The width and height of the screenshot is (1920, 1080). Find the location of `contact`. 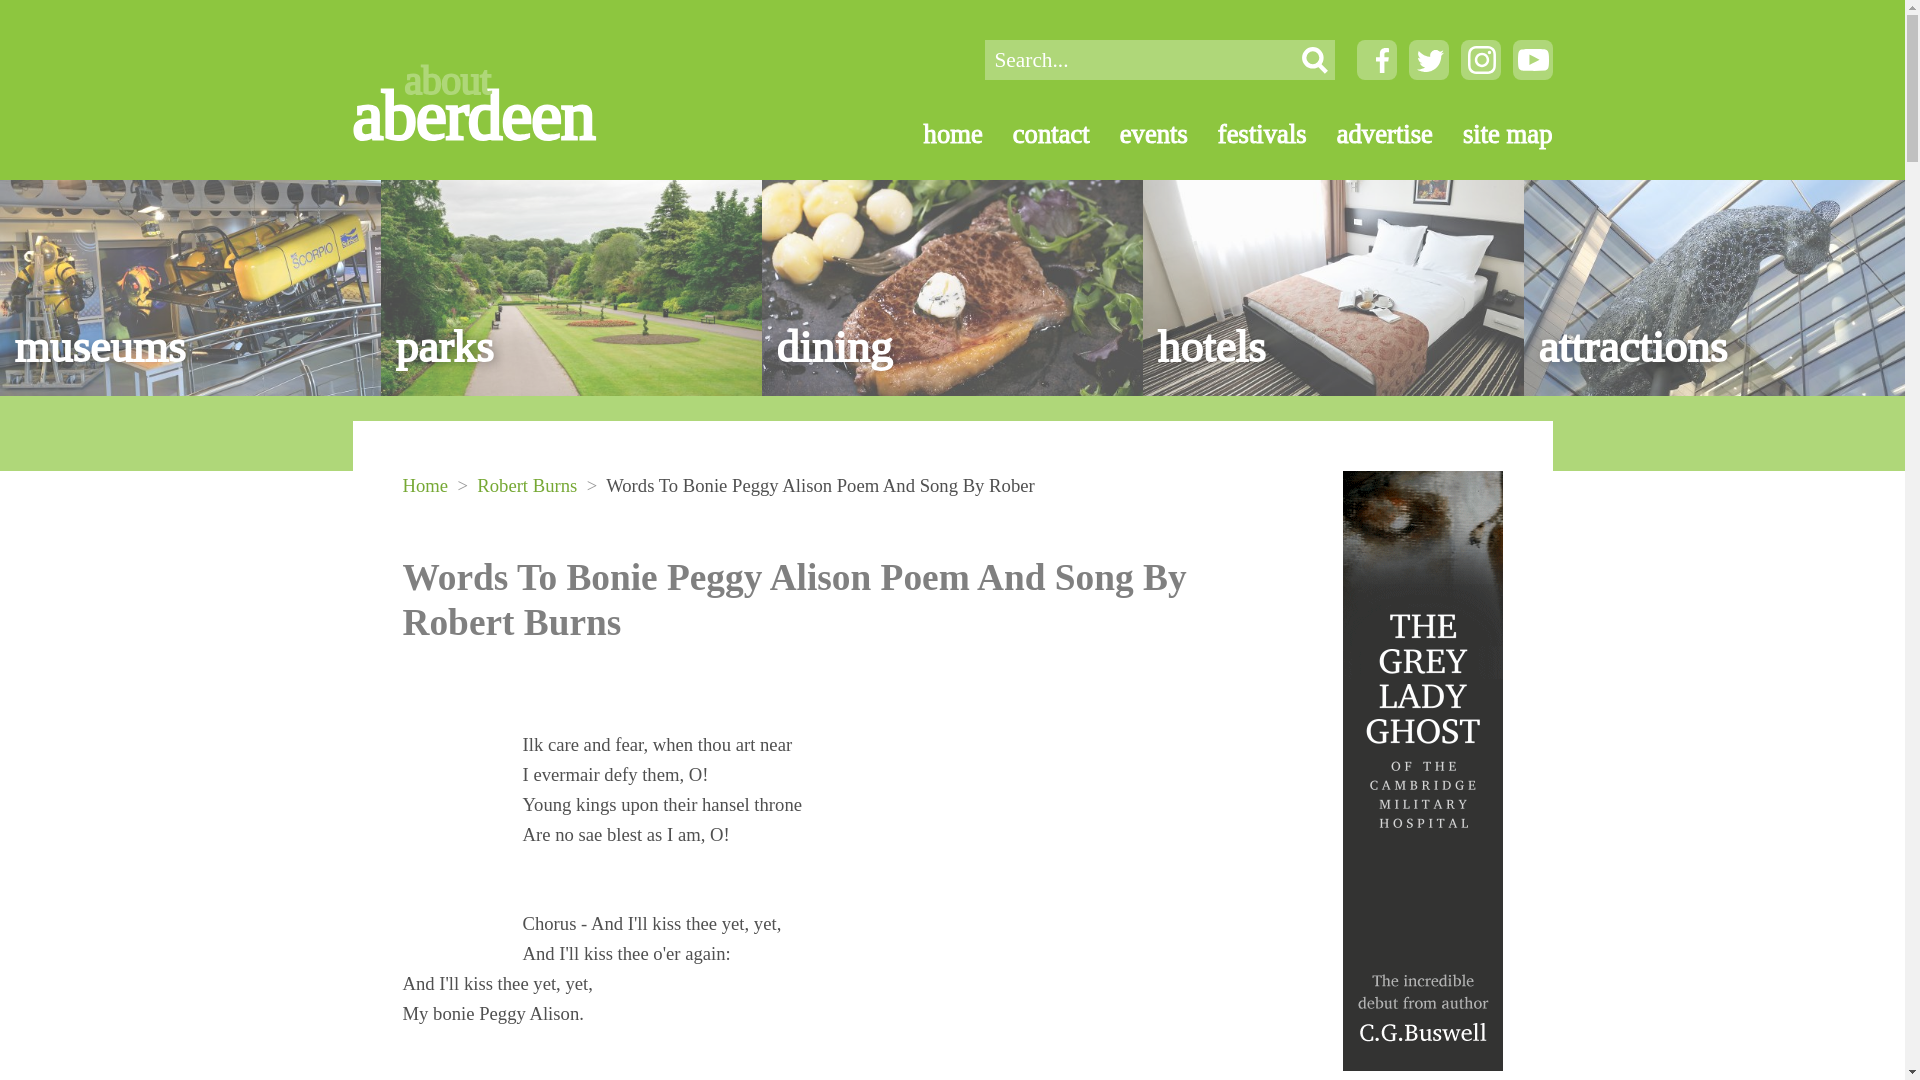

contact is located at coordinates (1036, 134).